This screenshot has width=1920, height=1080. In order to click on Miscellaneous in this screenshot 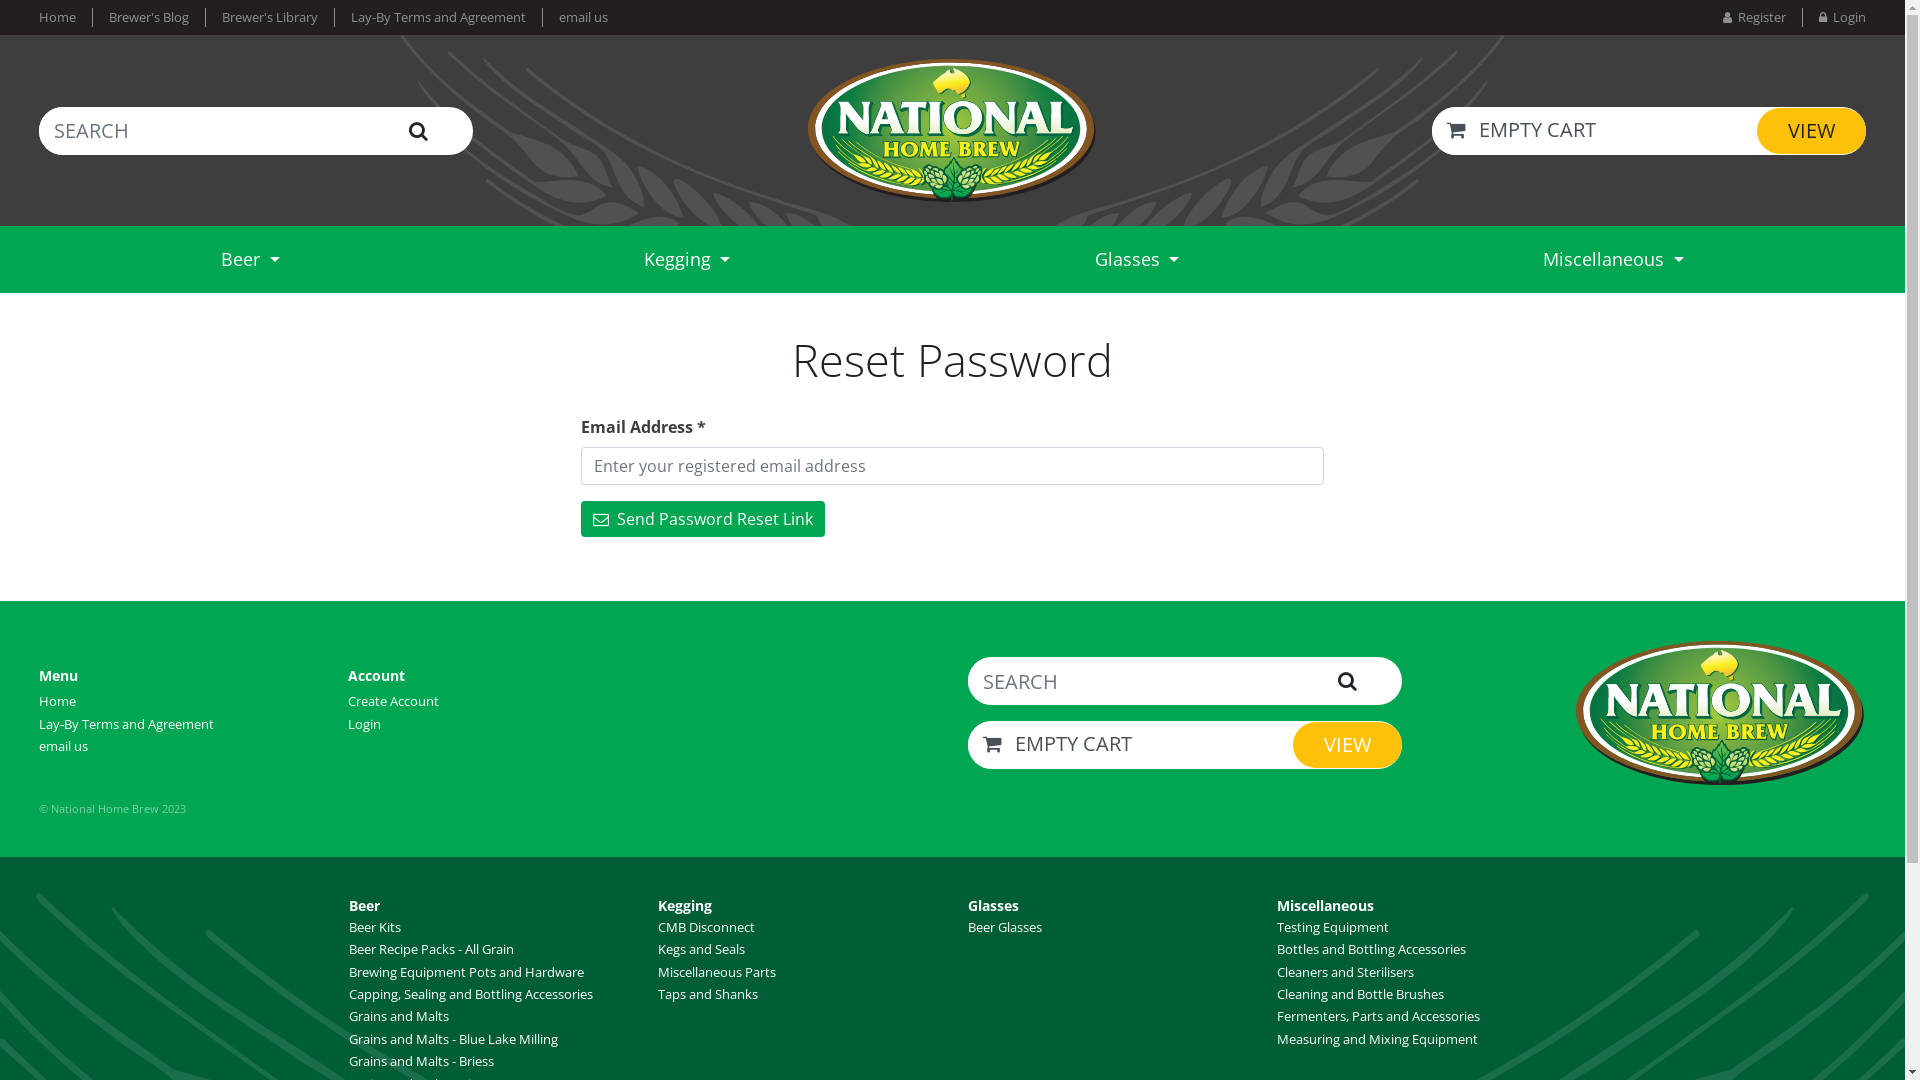, I will do `click(1613, 259)`.